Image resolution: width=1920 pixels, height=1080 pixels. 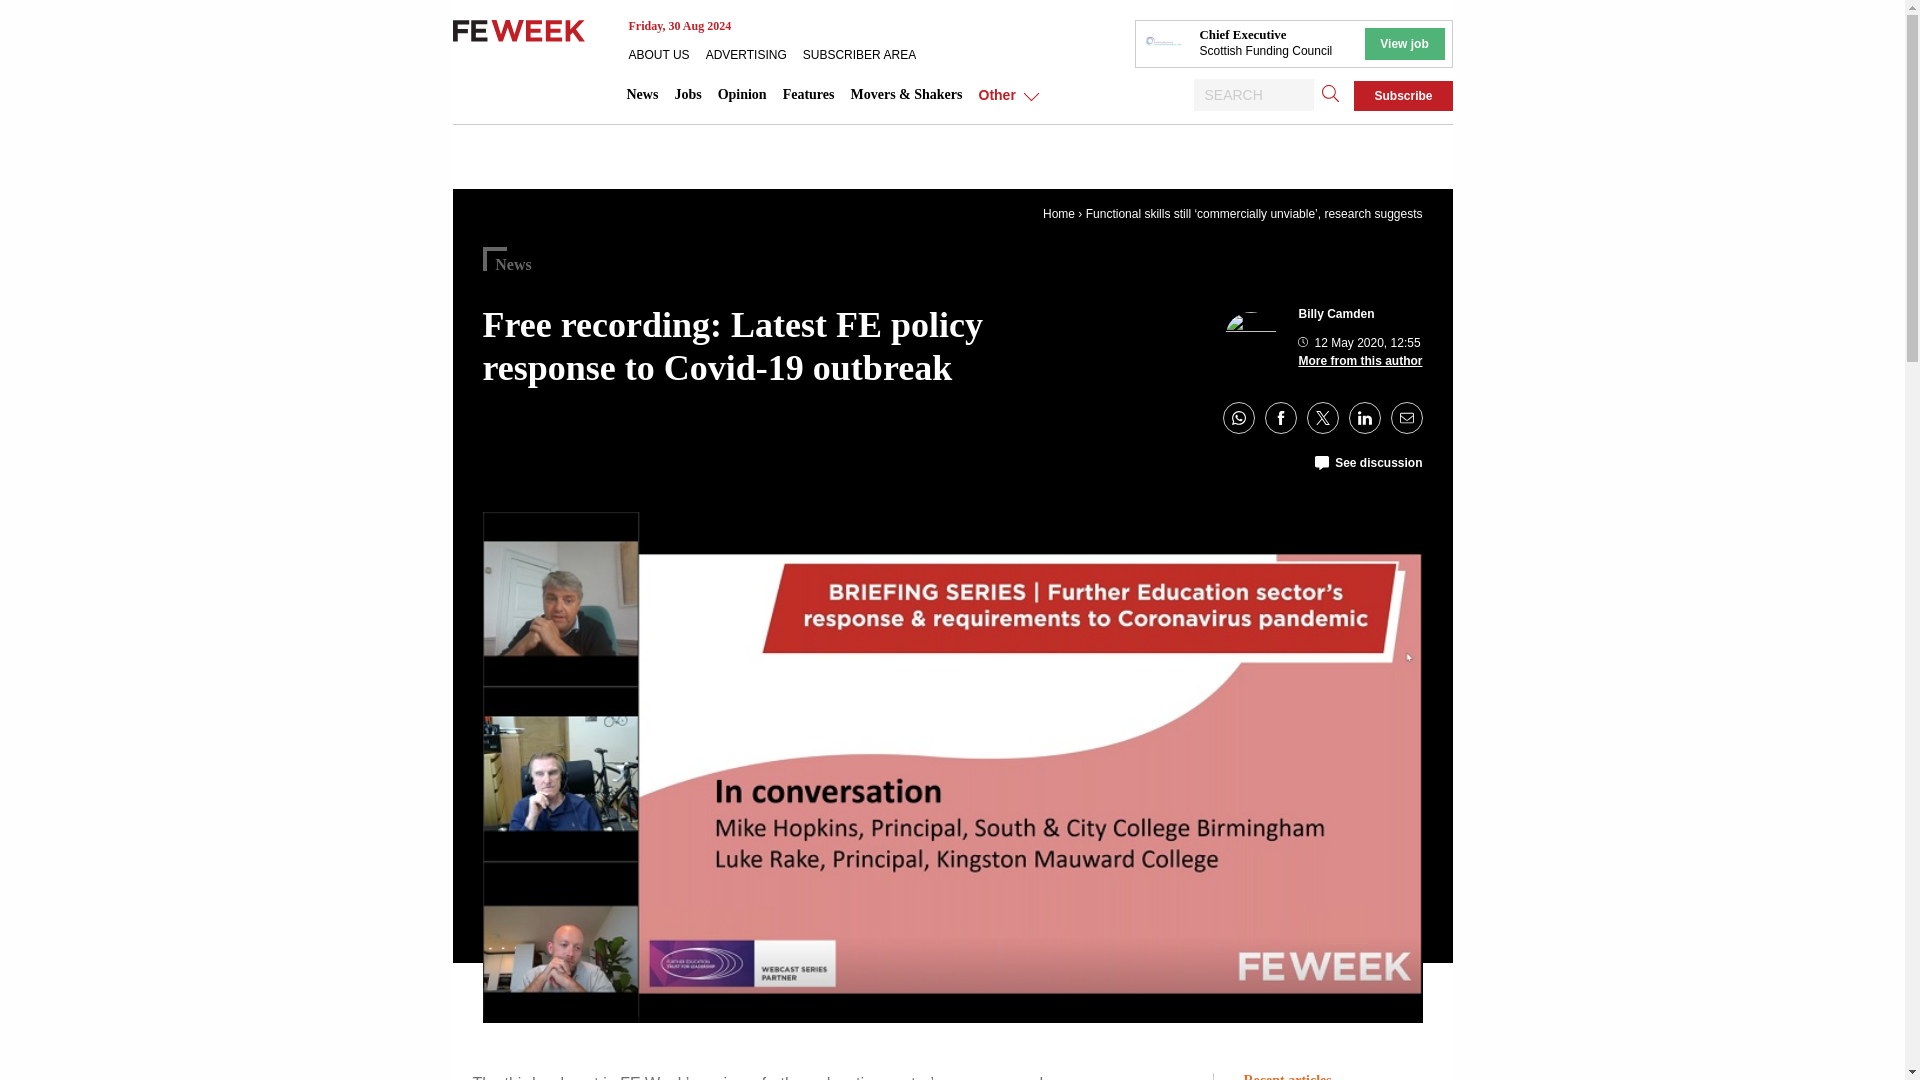 What do you see at coordinates (666, 54) in the screenshot?
I see `ABOUT US` at bounding box center [666, 54].